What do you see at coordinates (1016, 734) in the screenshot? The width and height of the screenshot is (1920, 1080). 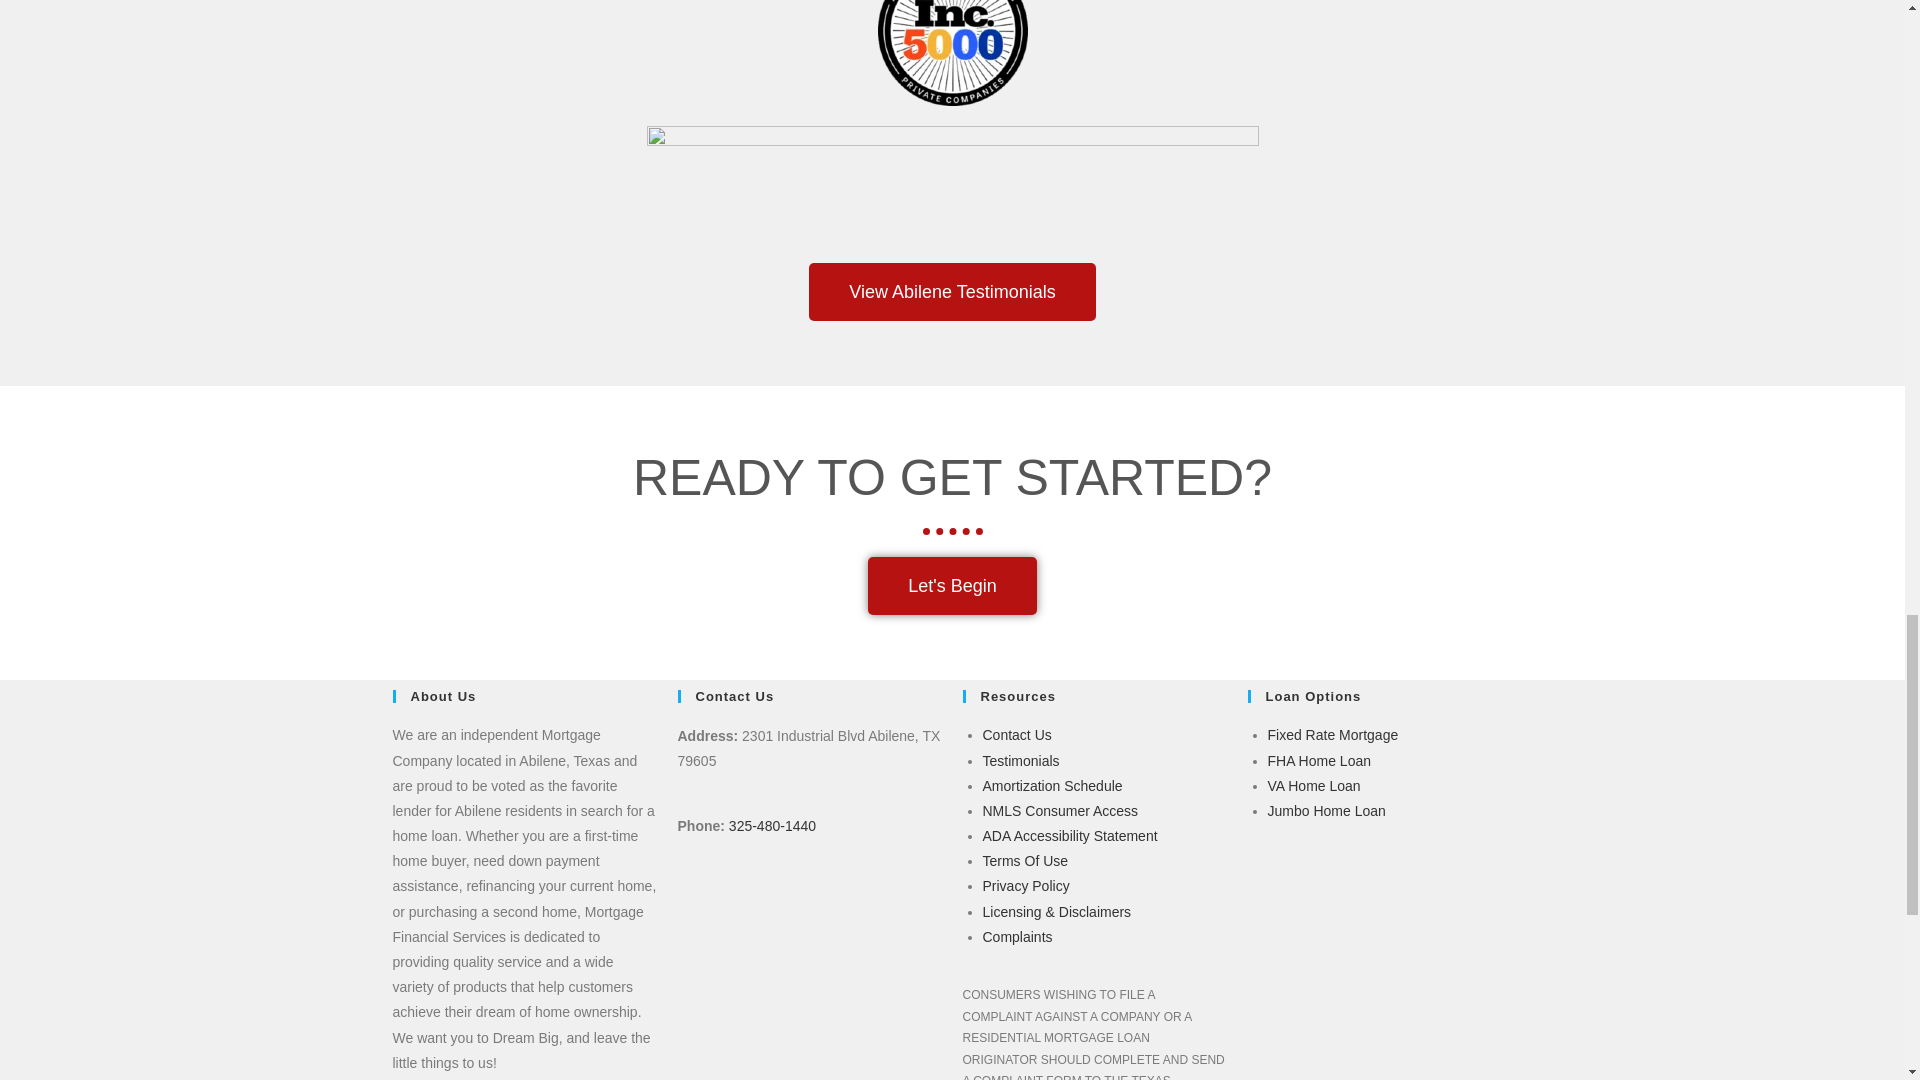 I see `Contact Us` at bounding box center [1016, 734].